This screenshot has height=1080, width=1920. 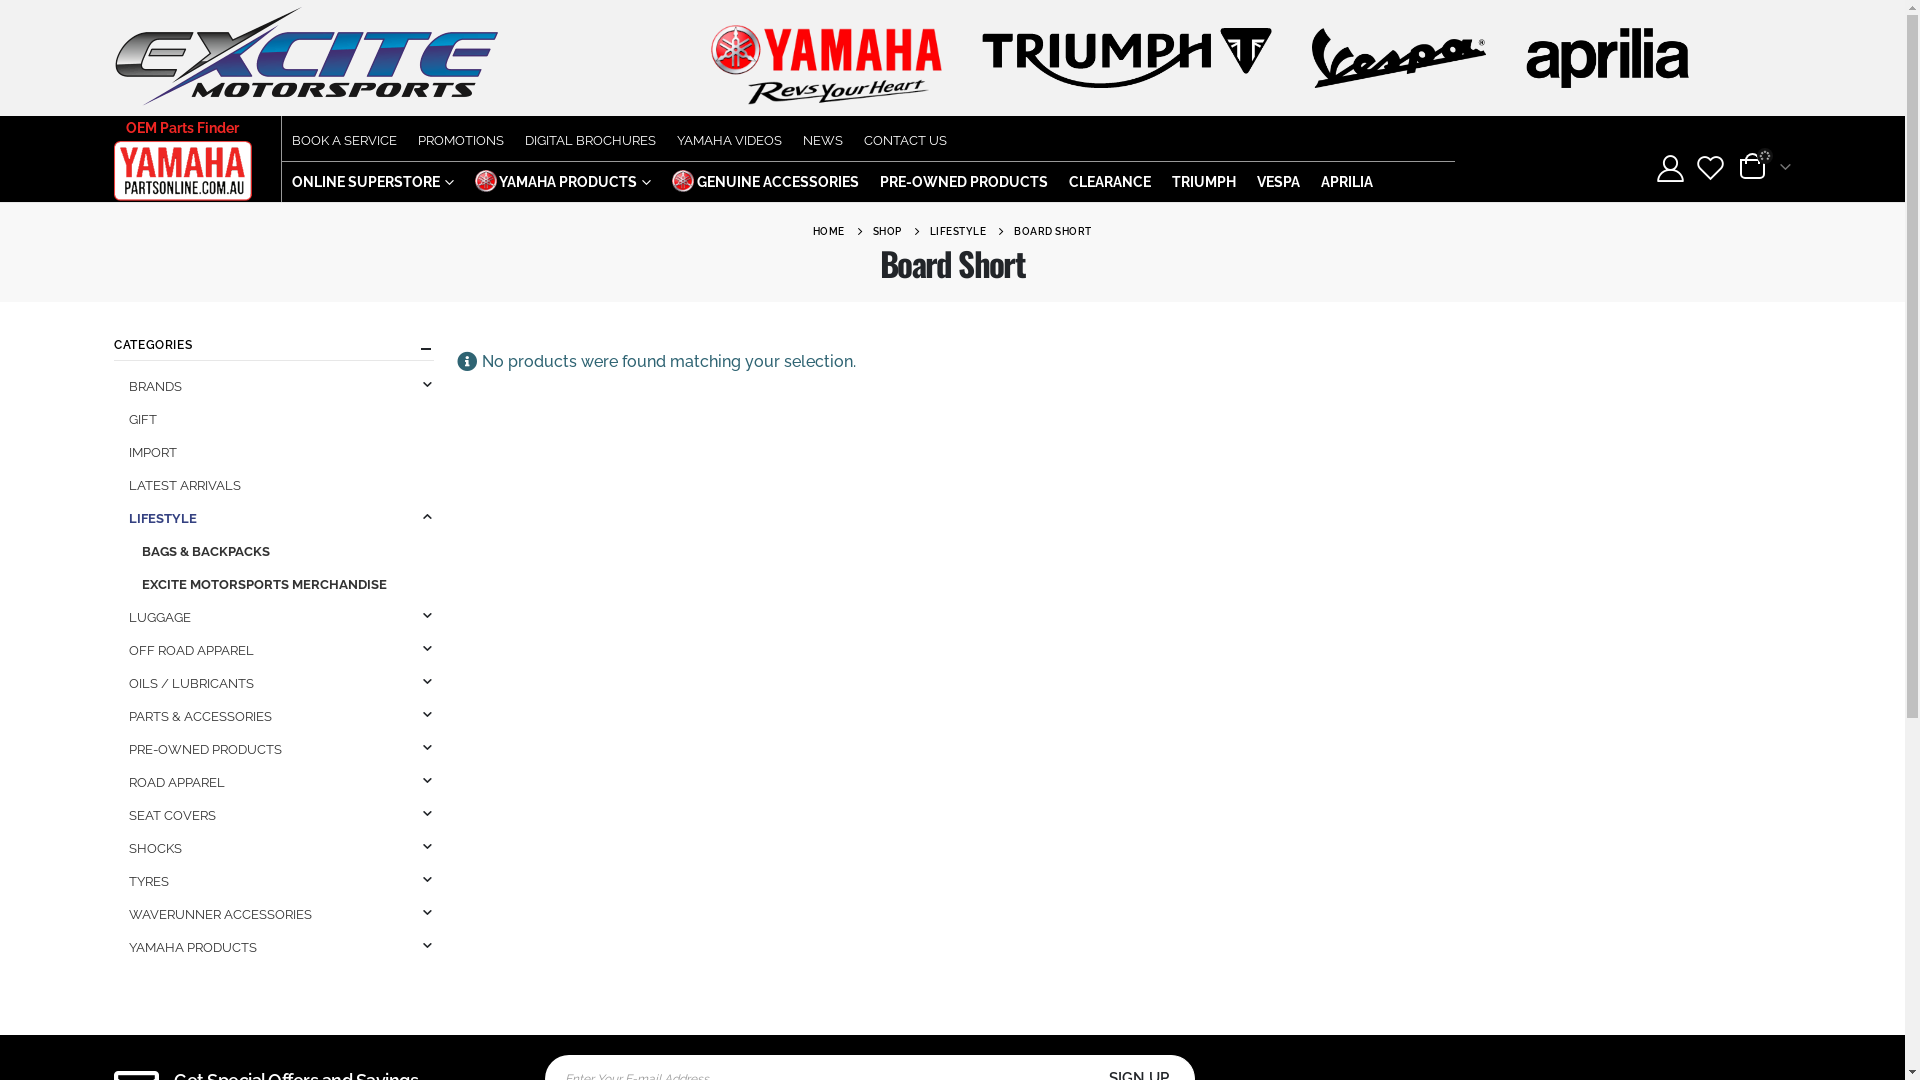 What do you see at coordinates (1204, 182) in the screenshot?
I see `TRIUMPH` at bounding box center [1204, 182].